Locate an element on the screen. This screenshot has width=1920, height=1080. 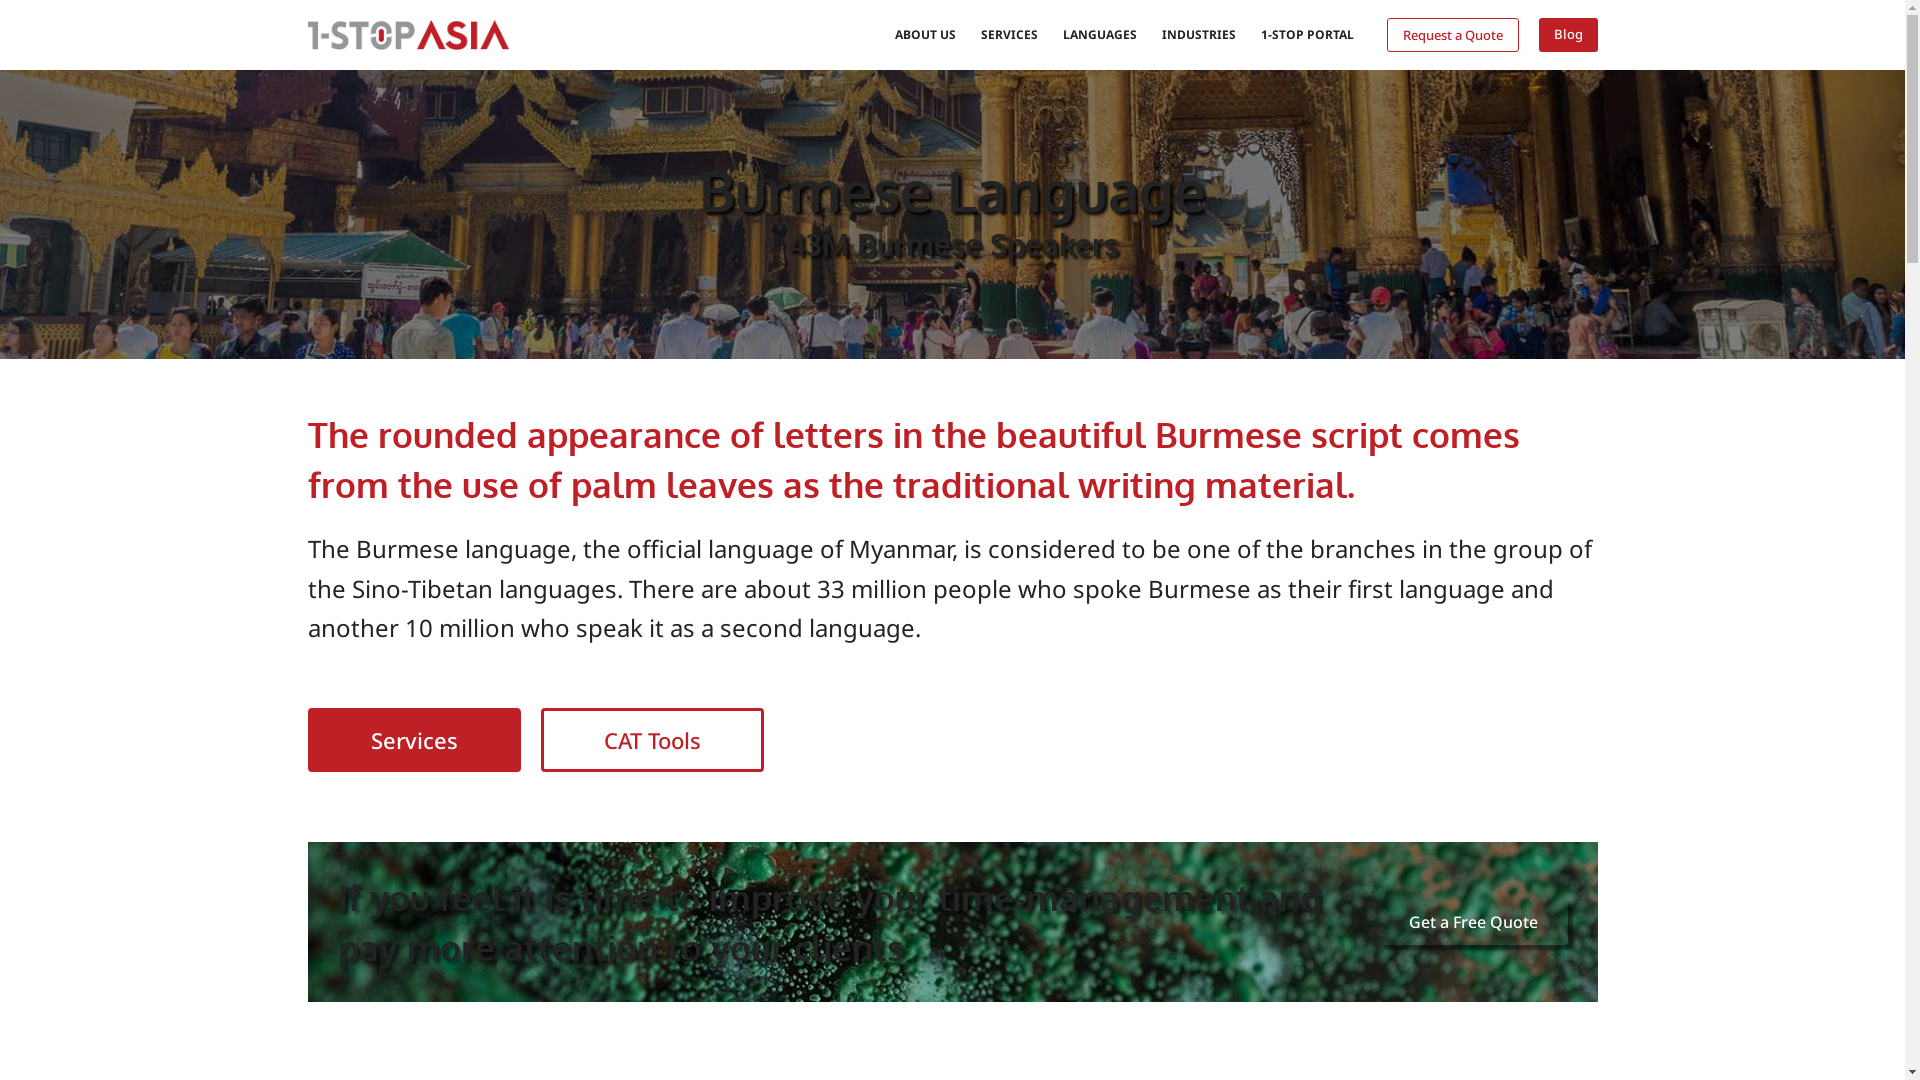
1-STOP PORTAL is located at coordinates (1307, 35).